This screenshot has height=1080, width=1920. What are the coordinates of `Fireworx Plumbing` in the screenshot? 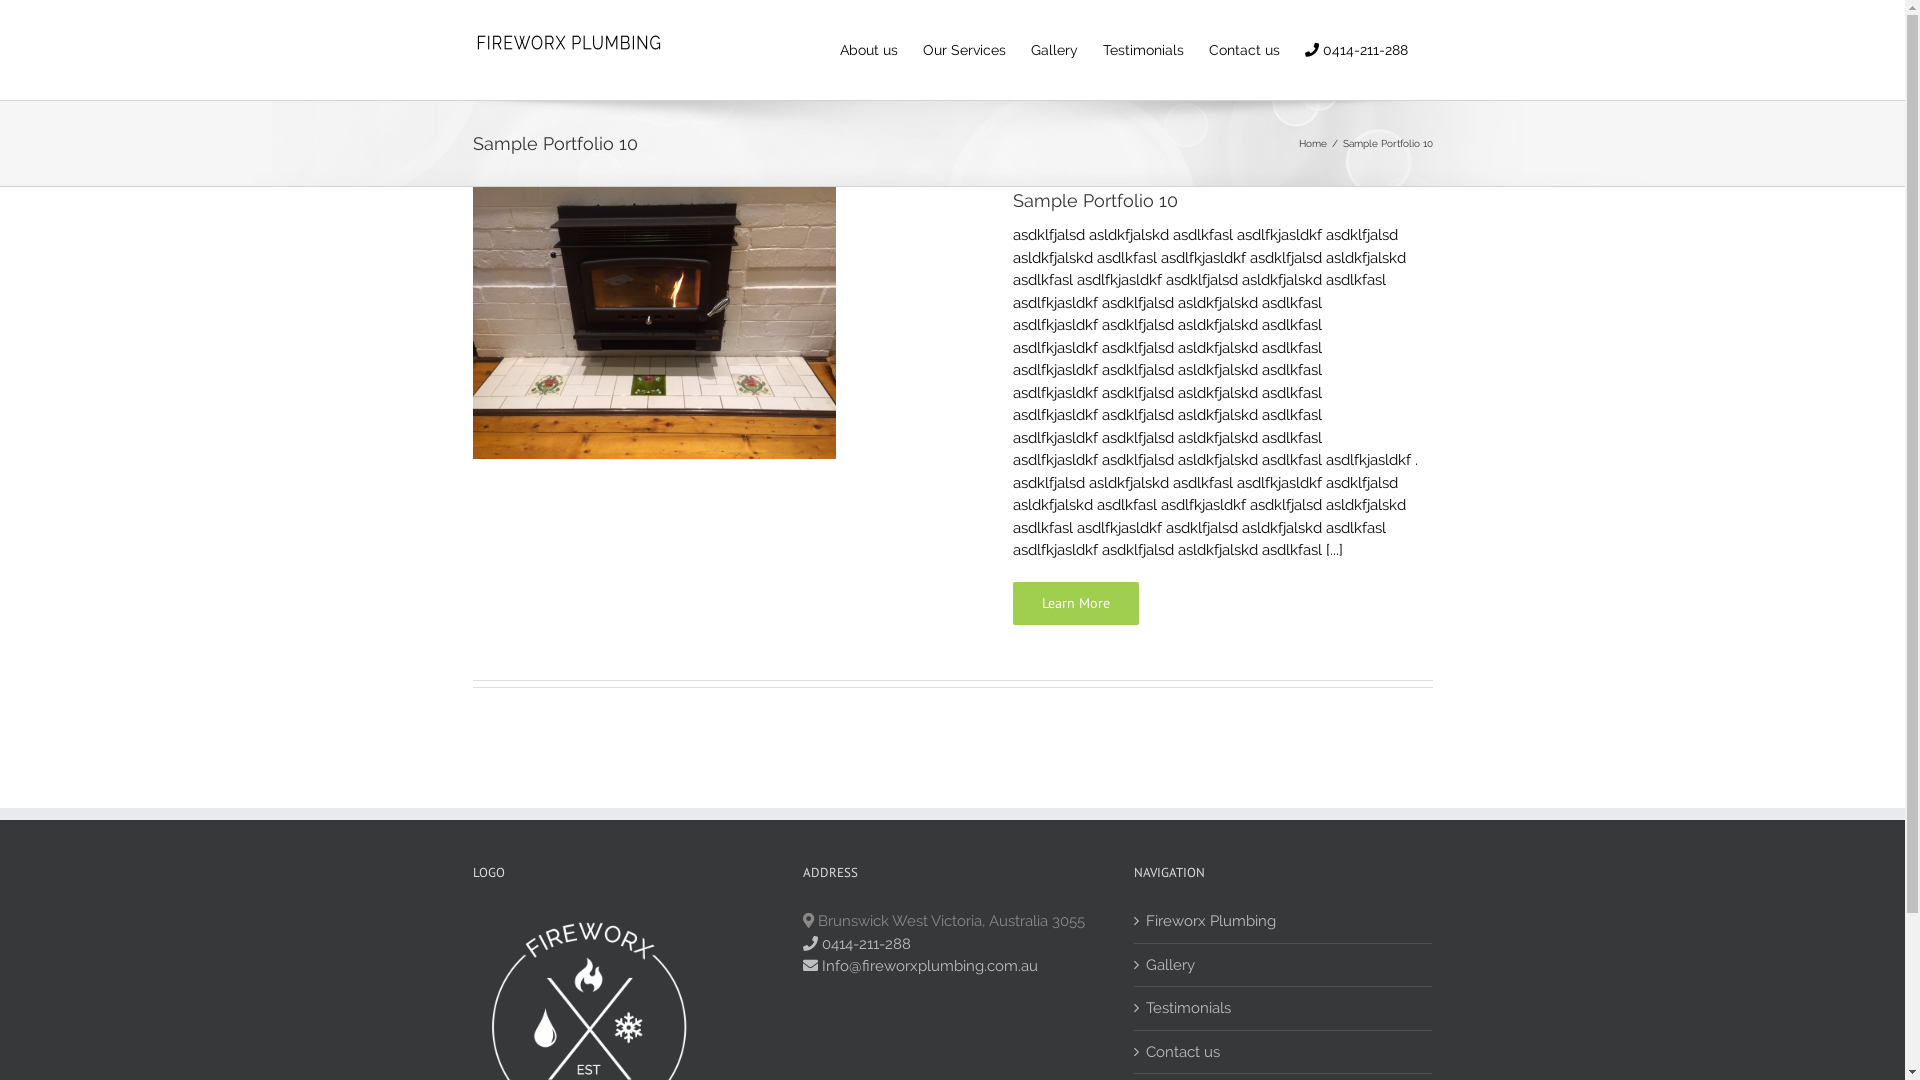 It's located at (1284, 922).